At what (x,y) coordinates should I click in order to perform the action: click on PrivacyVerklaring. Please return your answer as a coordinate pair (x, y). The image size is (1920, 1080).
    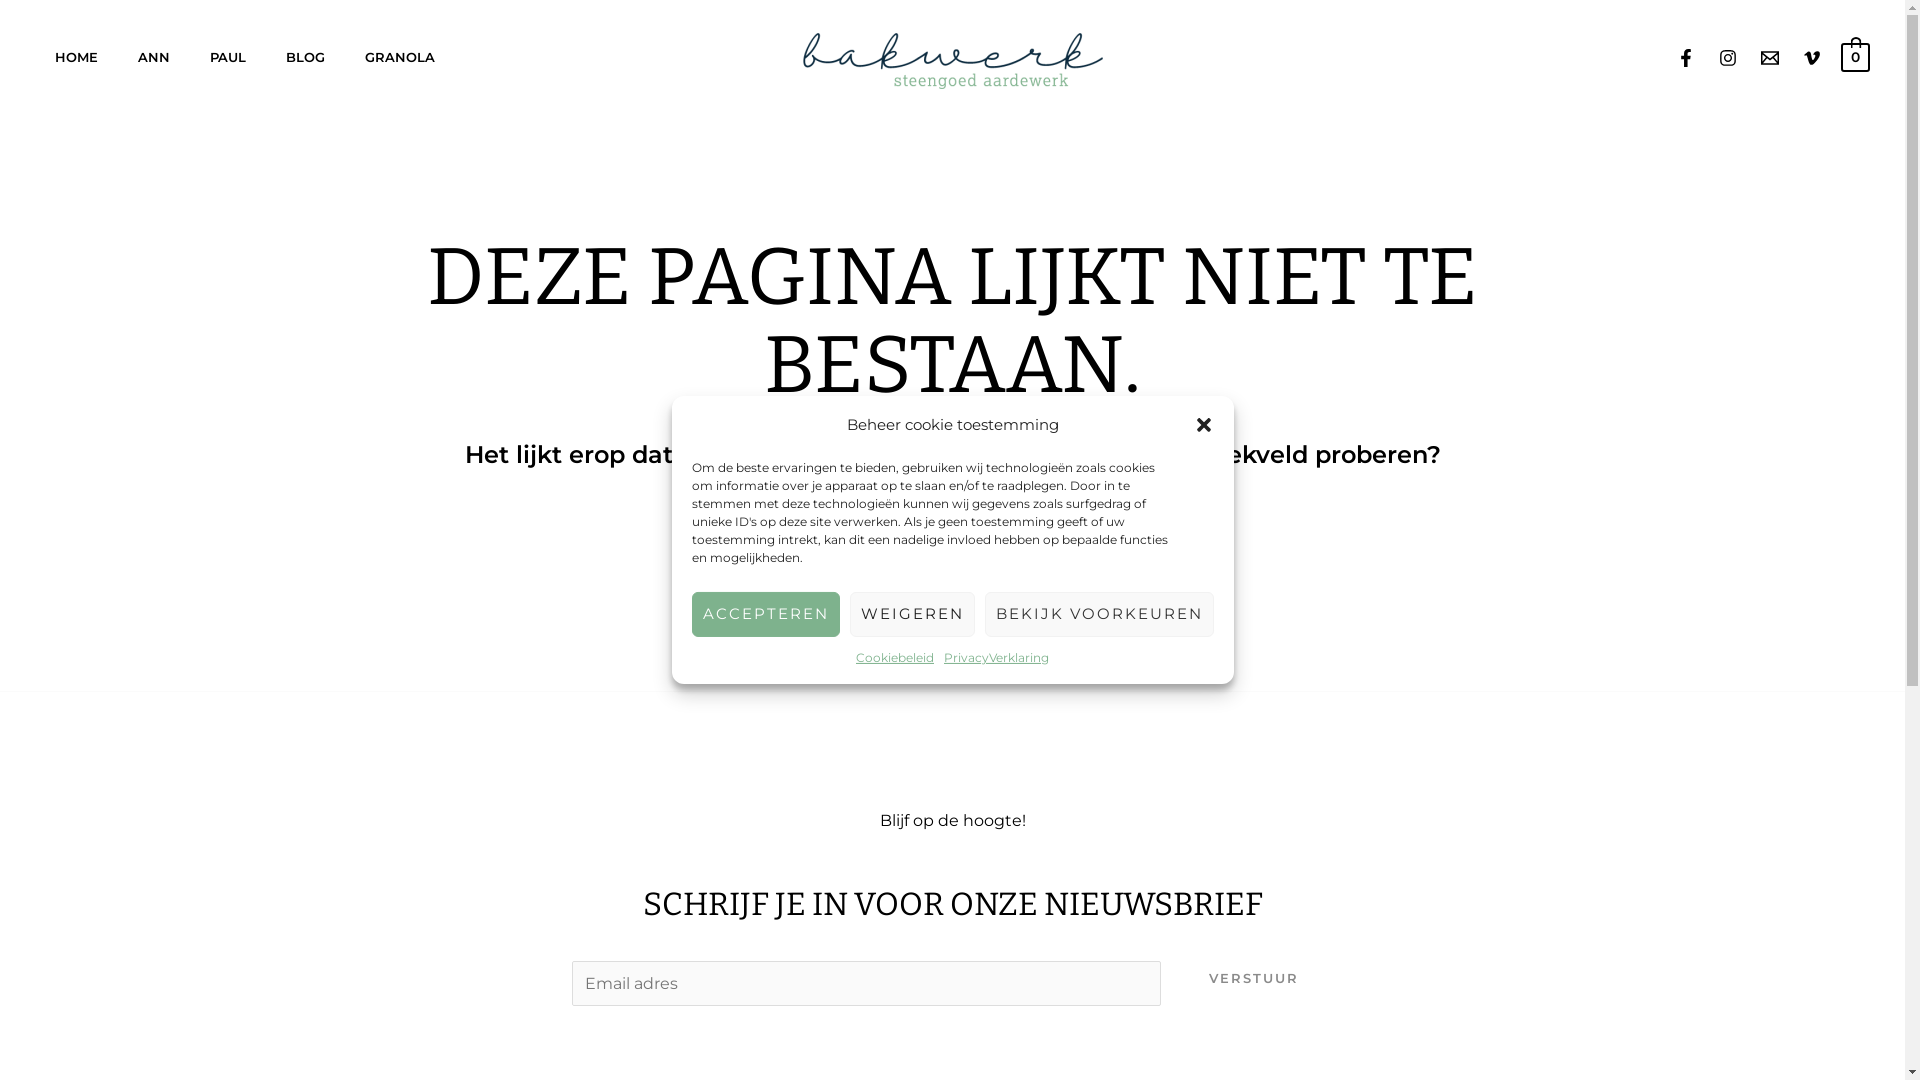
    Looking at the image, I should click on (996, 658).